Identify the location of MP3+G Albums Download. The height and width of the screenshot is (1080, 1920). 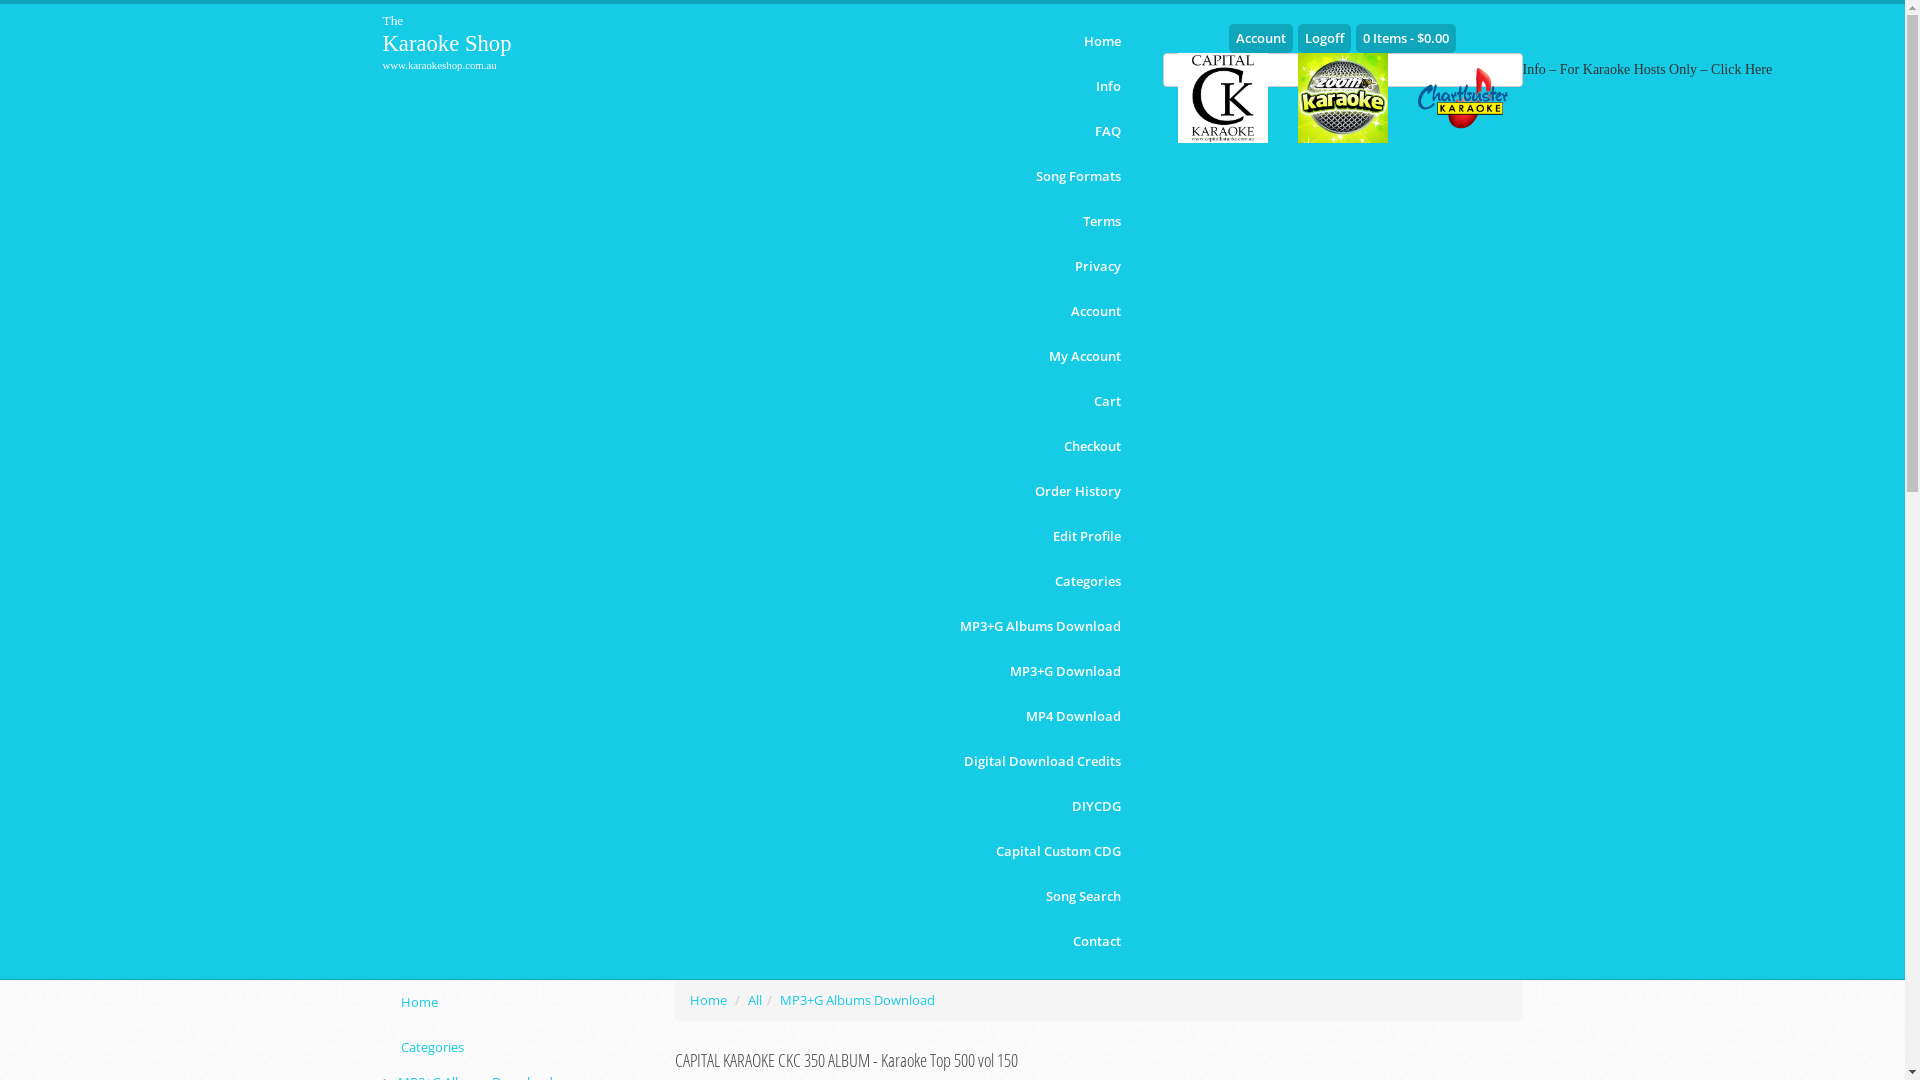
(858, 1000).